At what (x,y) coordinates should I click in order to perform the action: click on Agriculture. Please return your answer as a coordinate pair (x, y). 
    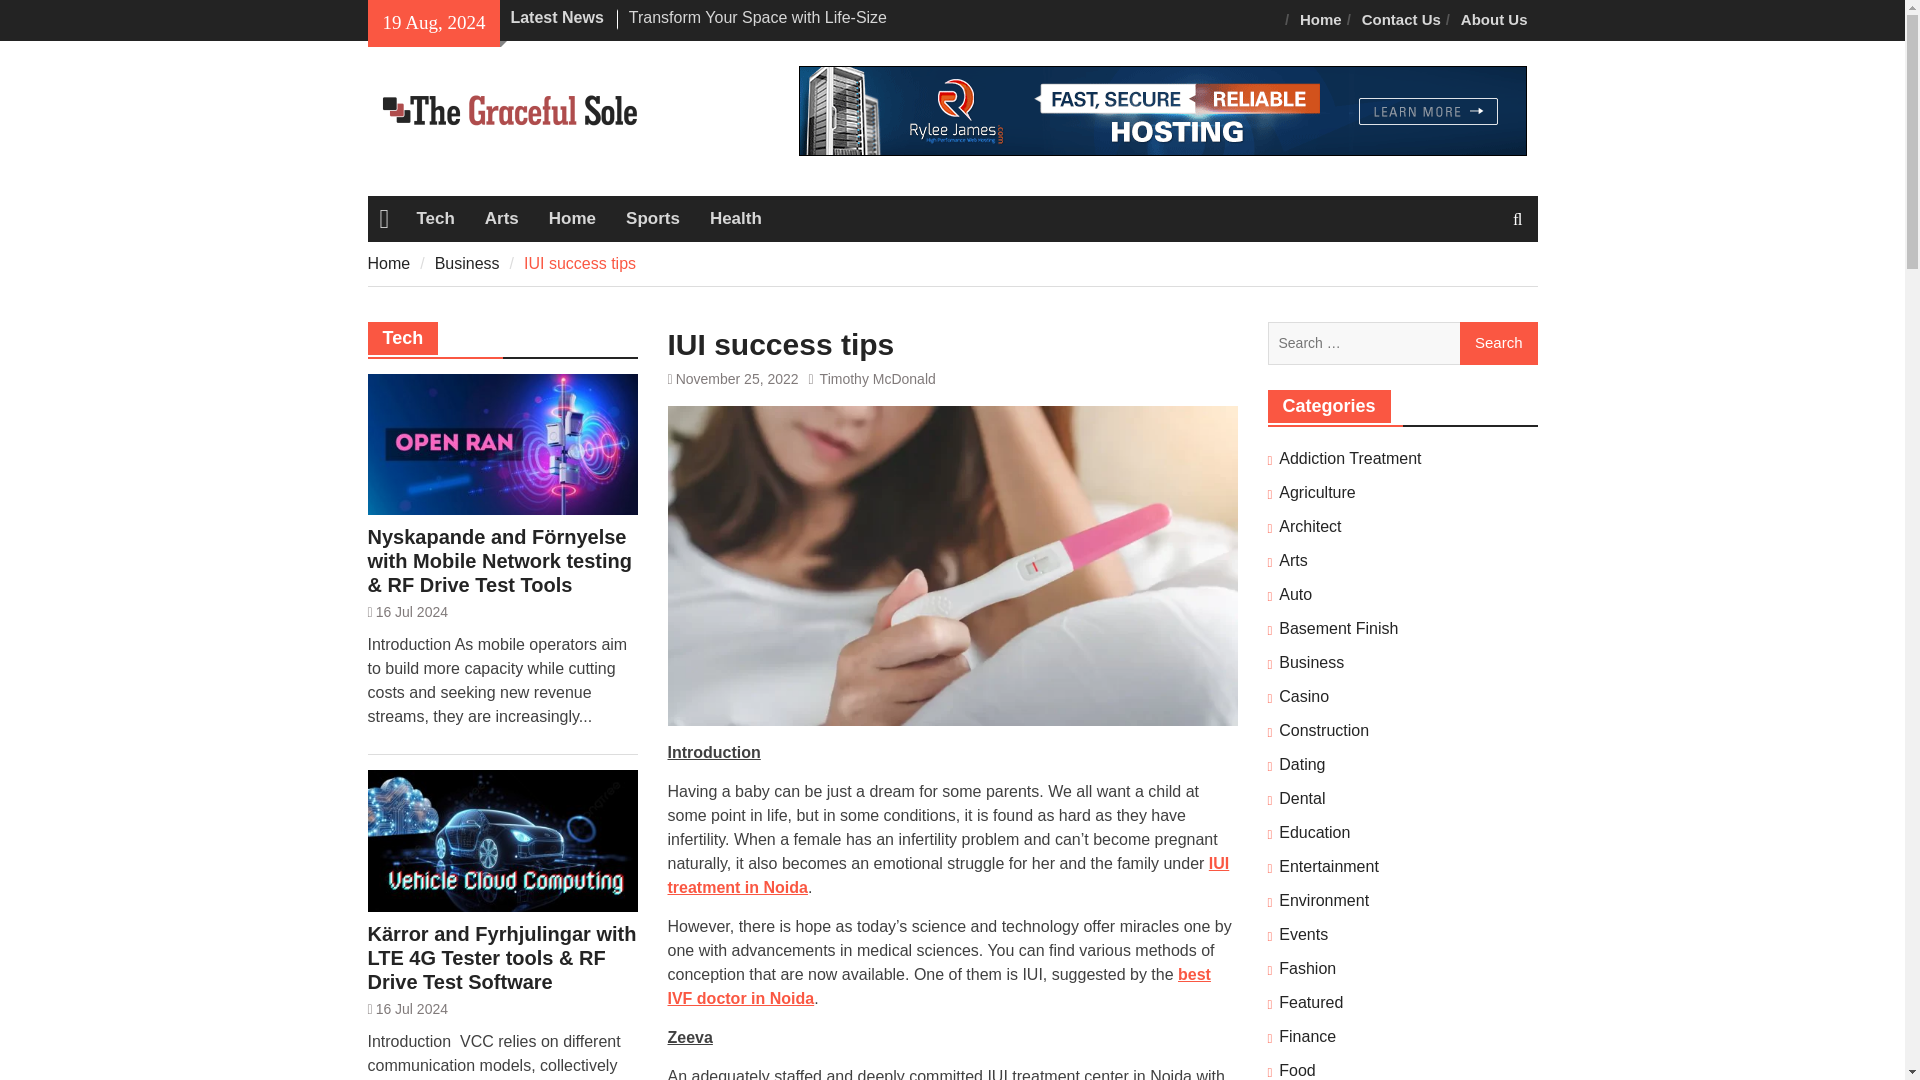
    Looking at the image, I should click on (1316, 492).